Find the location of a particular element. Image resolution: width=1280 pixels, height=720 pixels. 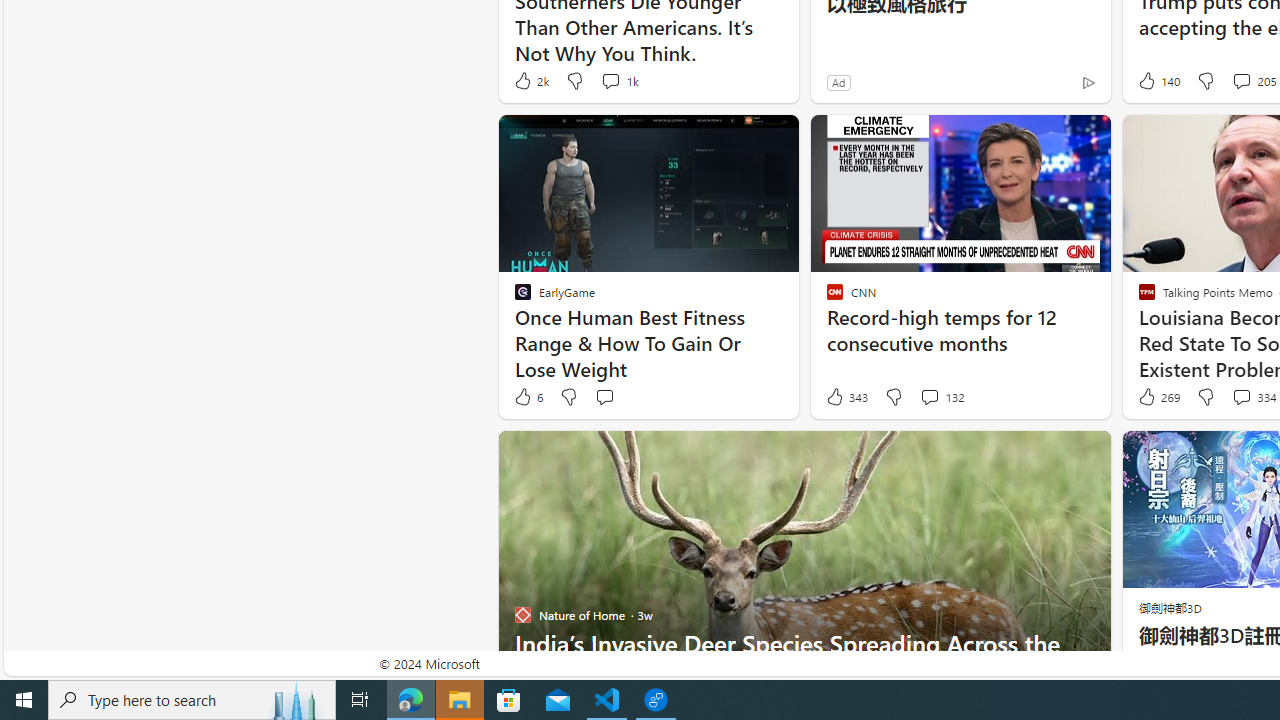

View comments 334 Comment is located at coordinates (1241, 396).